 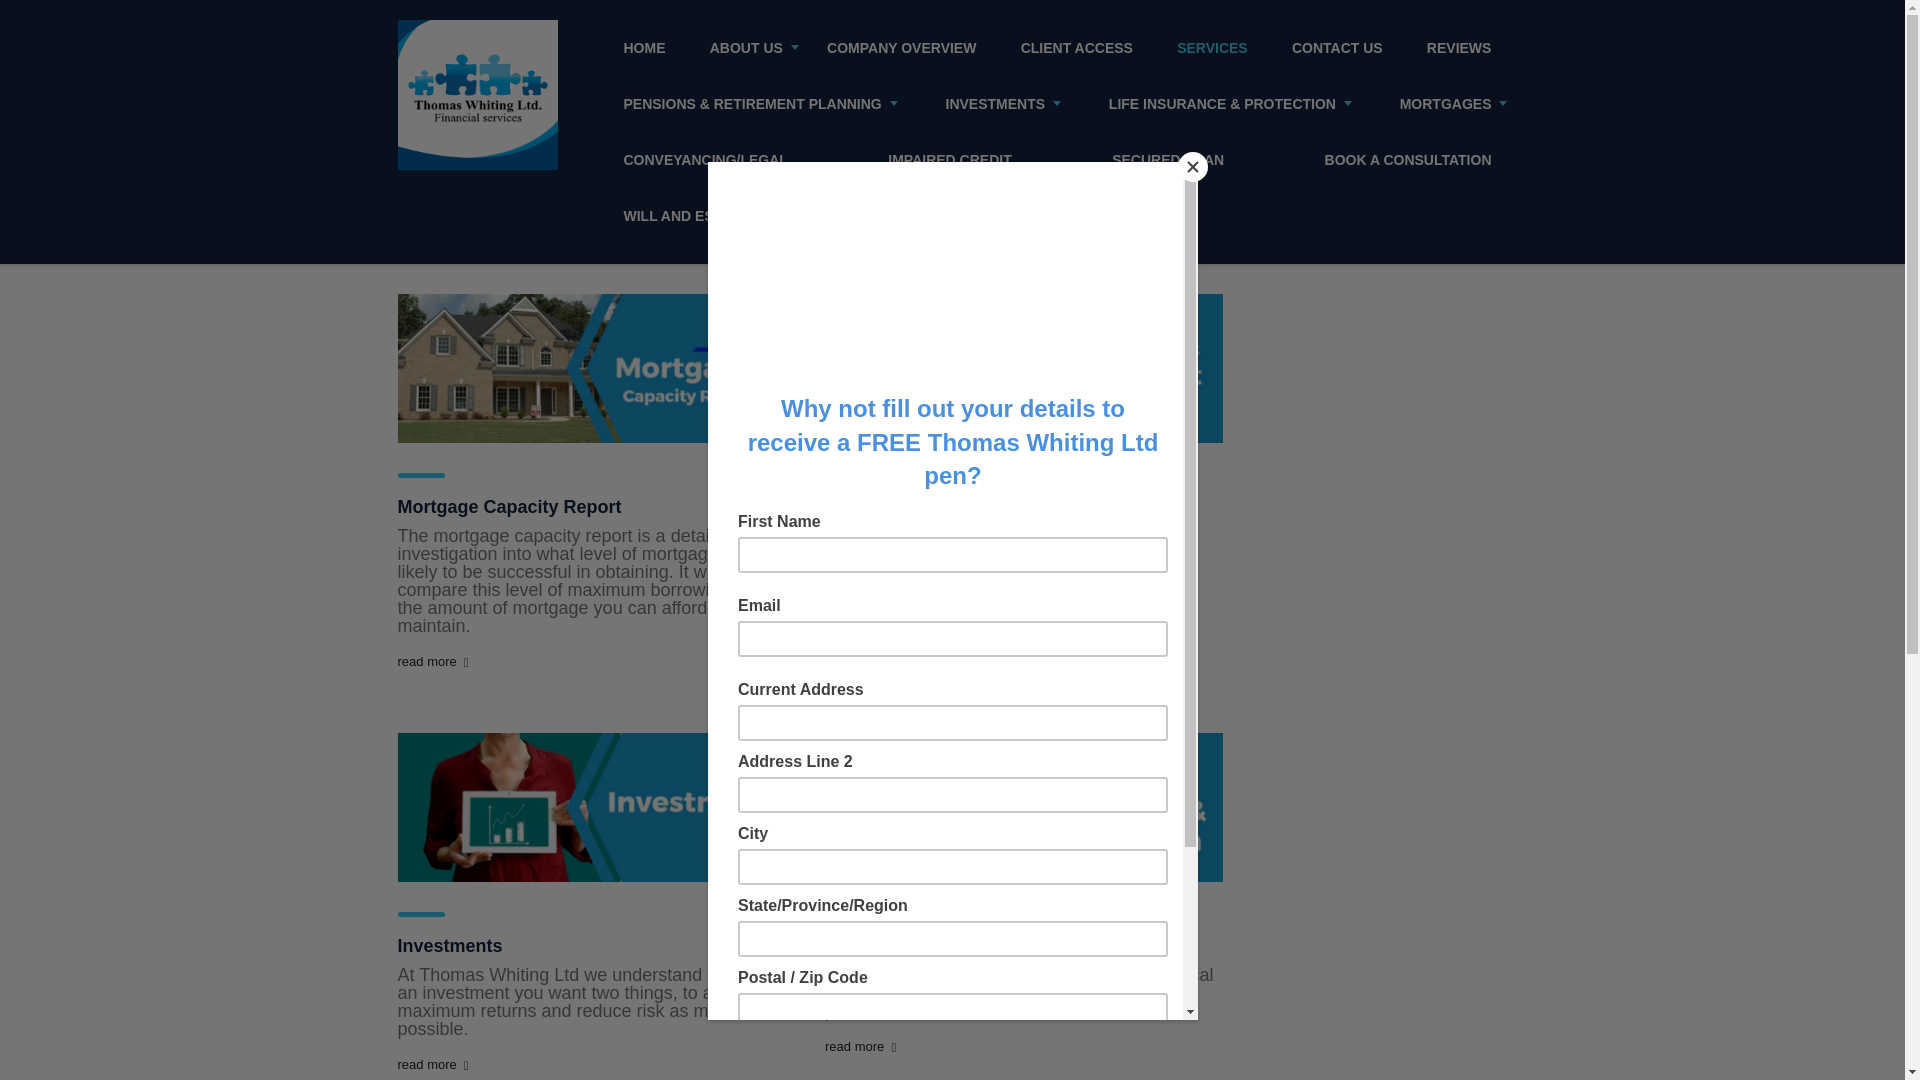 I want to click on IMPAIRED CREDIT, so click(x=949, y=159).